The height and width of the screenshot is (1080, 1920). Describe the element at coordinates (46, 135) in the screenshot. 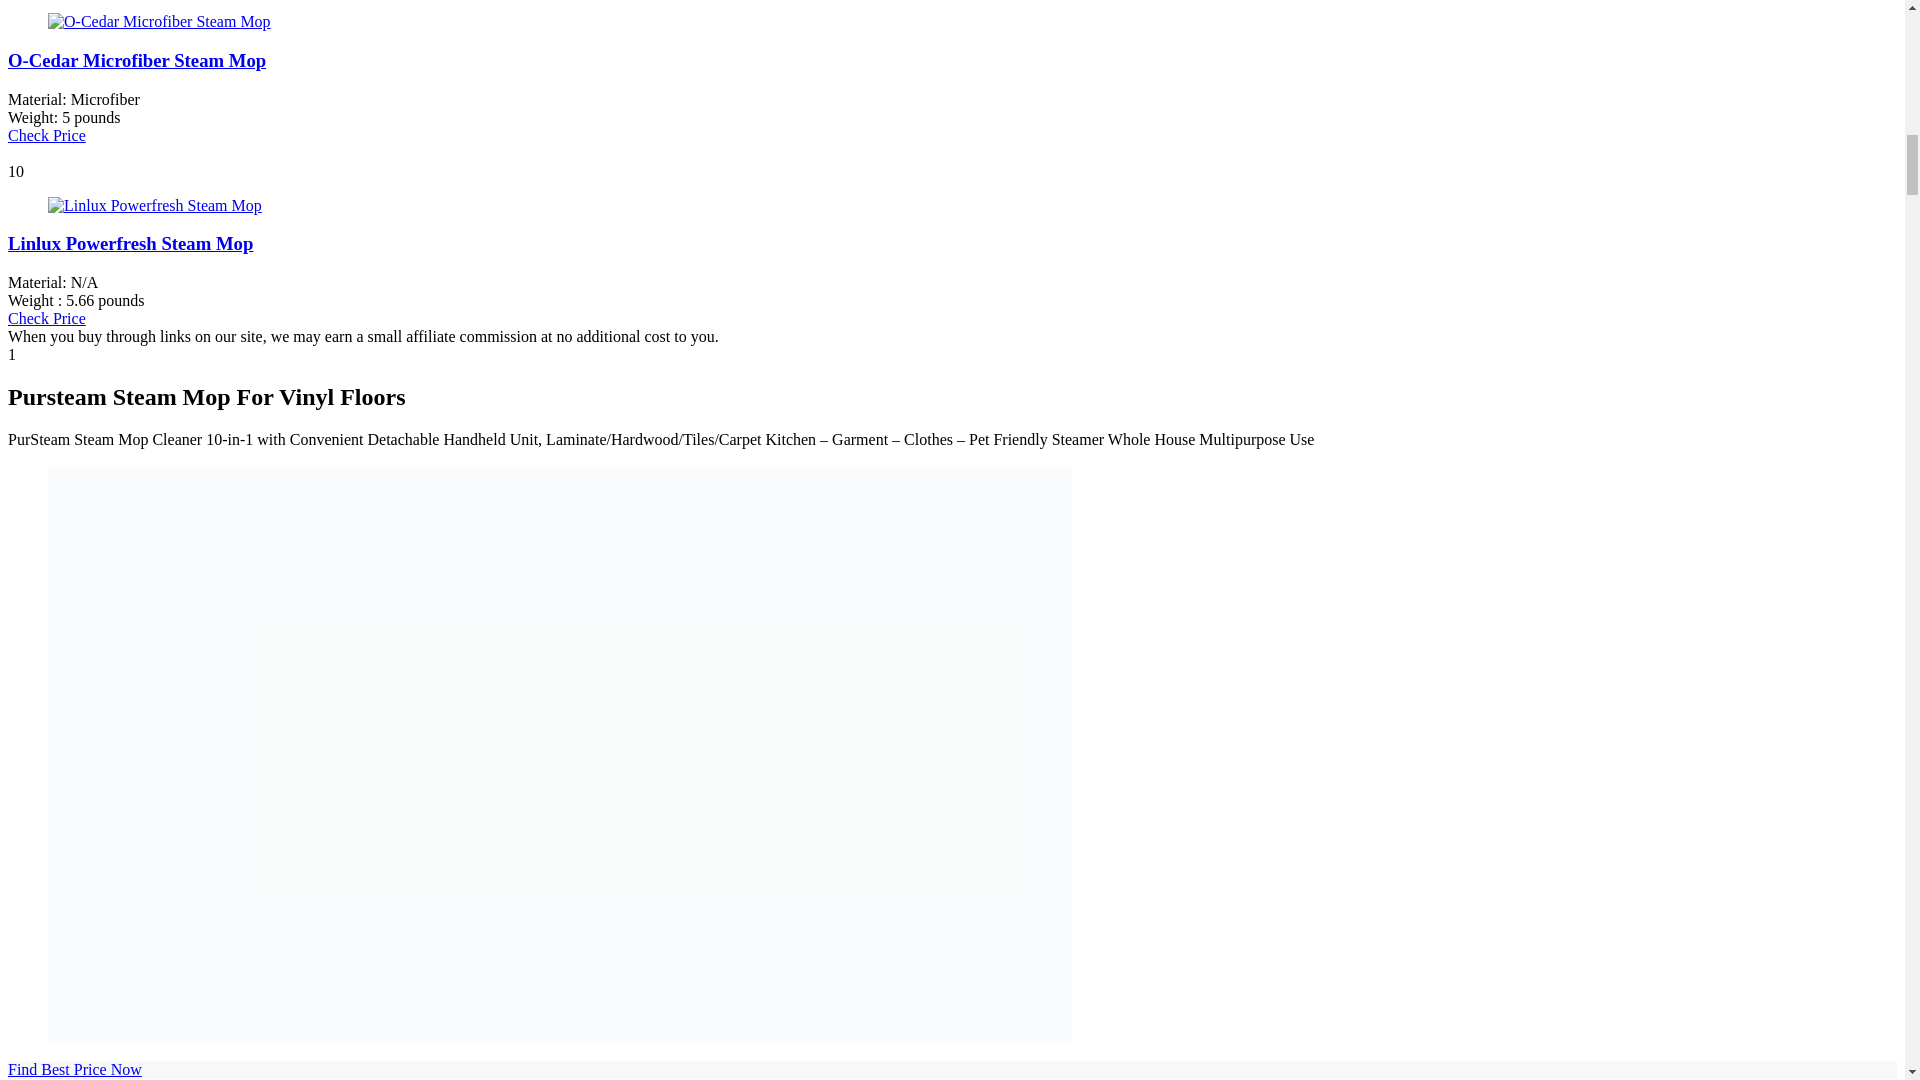

I see `Check Price` at that location.